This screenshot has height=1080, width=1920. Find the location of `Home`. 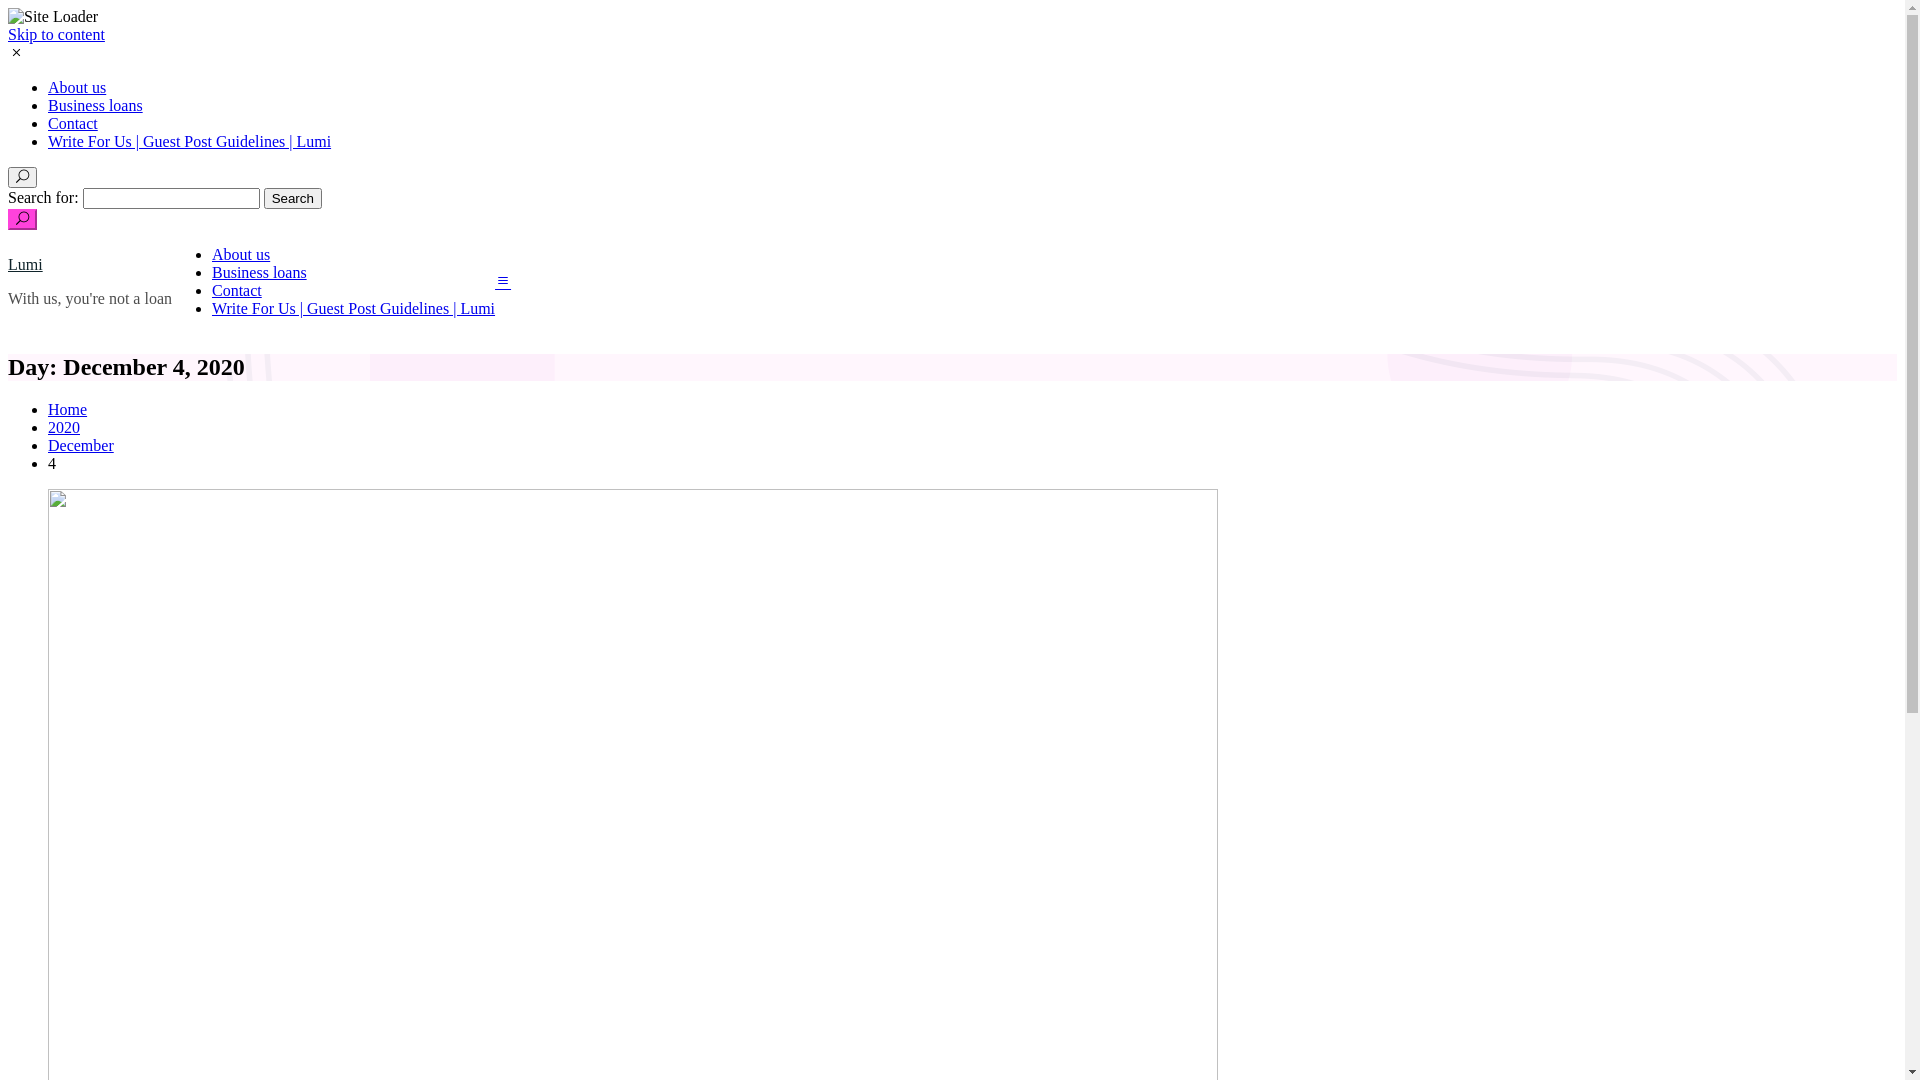

Home is located at coordinates (68, 410).